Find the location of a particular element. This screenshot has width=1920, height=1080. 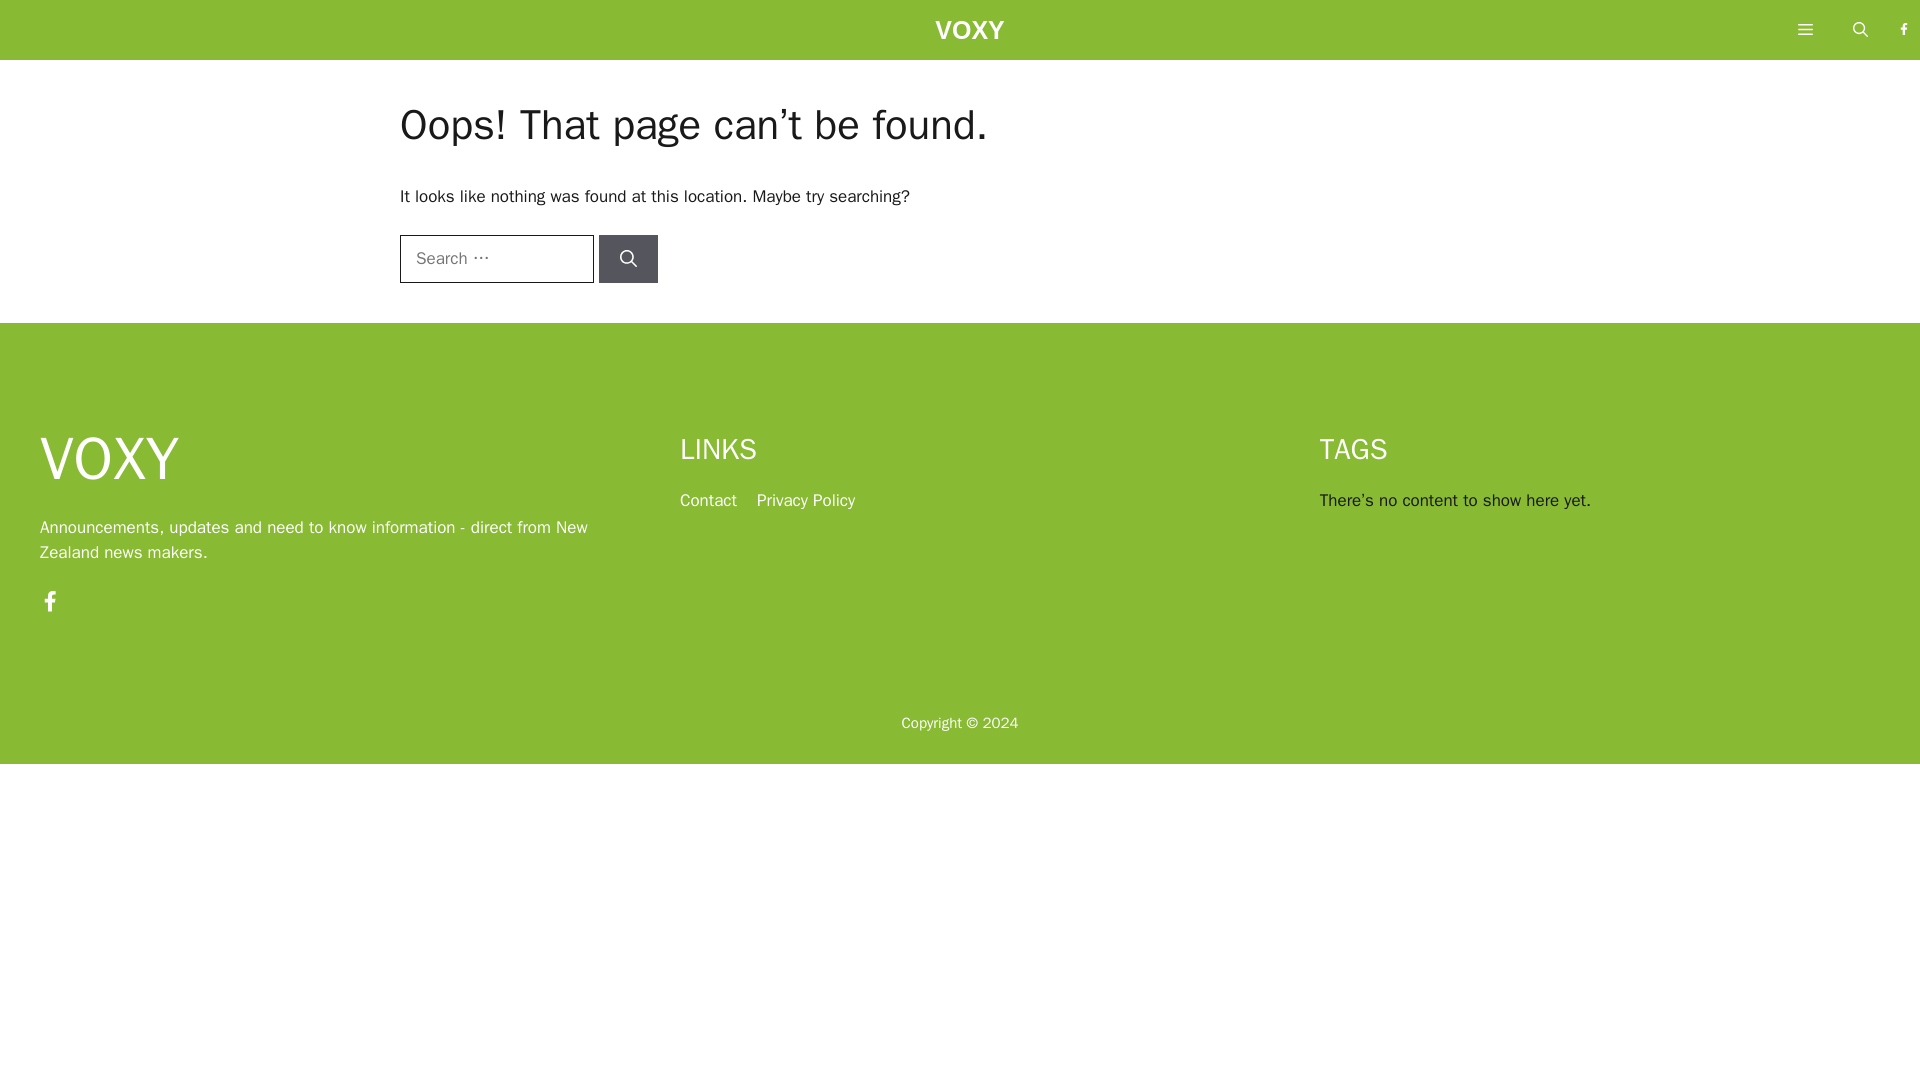

VOXY is located at coordinates (970, 35).